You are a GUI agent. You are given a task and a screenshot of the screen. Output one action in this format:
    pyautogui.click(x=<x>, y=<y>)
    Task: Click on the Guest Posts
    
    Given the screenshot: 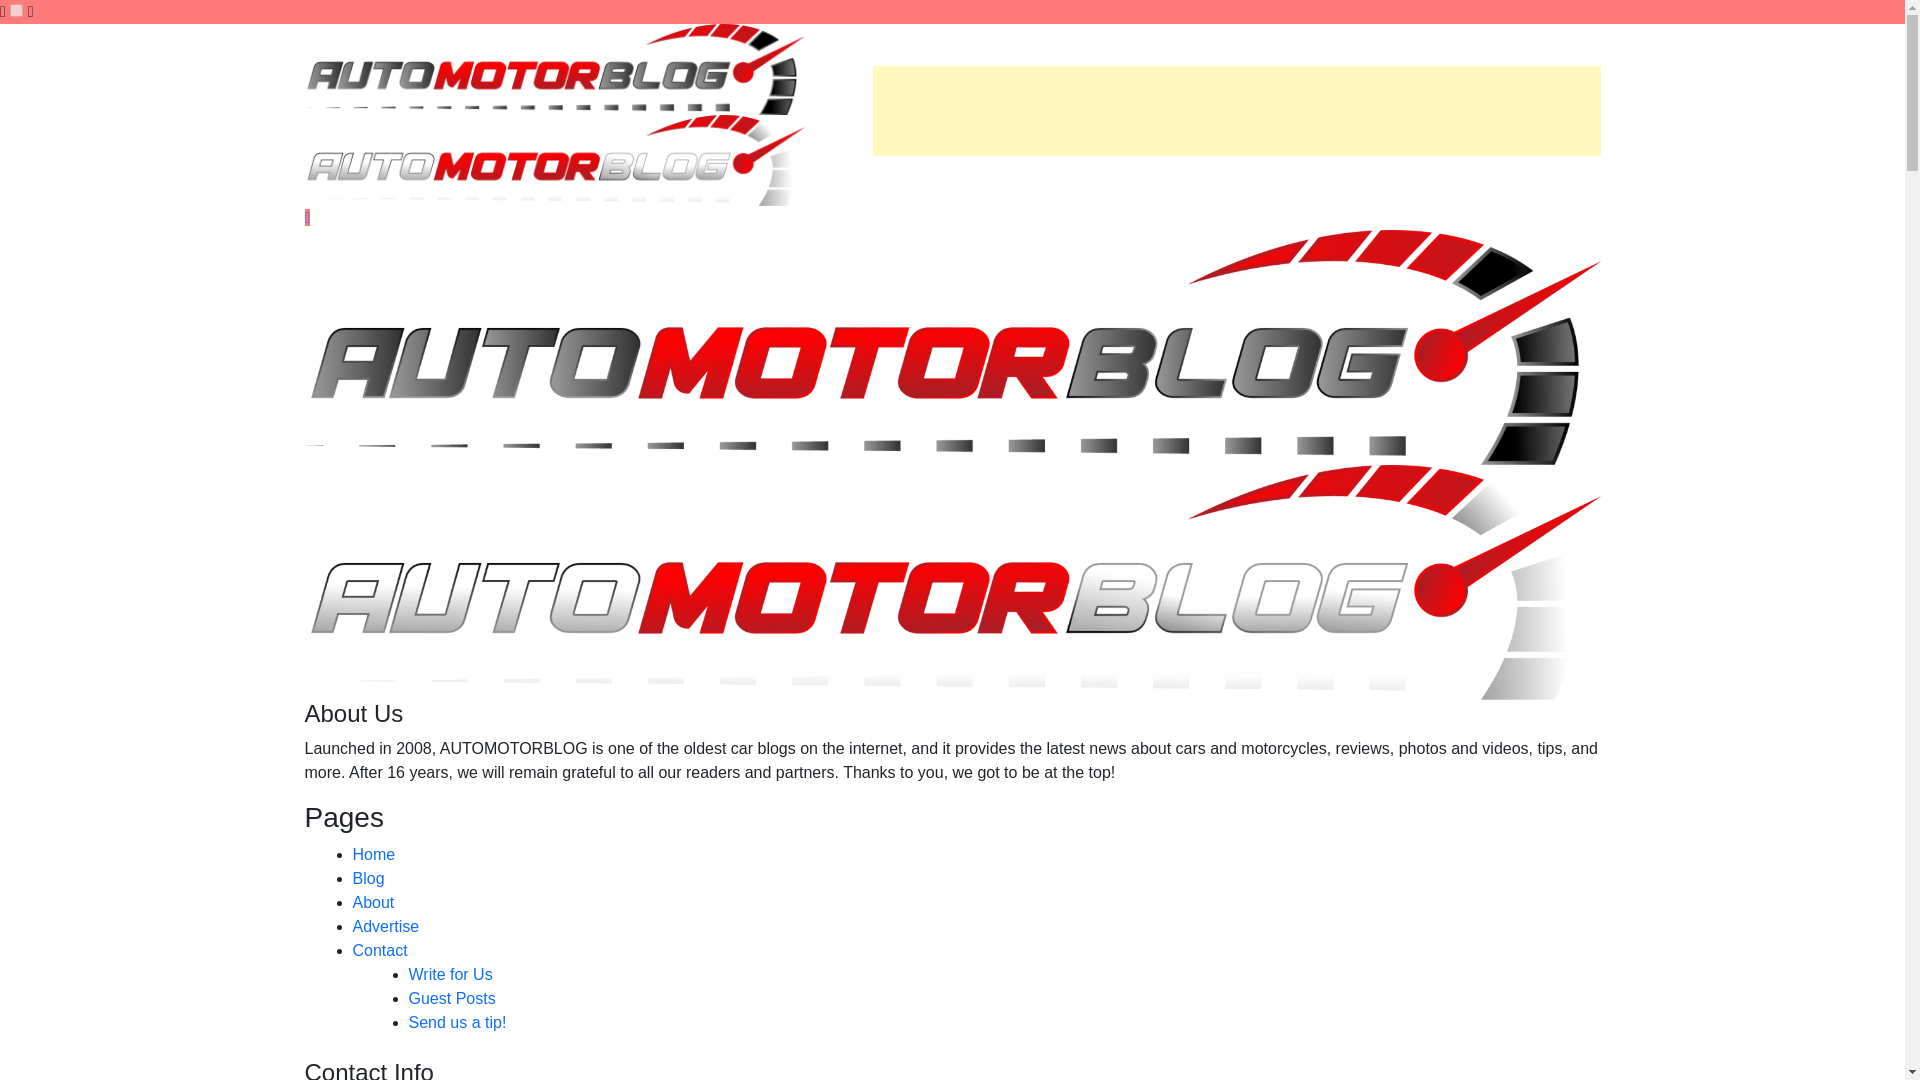 What is the action you would take?
    pyautogui.click(x=451, y=998)
    